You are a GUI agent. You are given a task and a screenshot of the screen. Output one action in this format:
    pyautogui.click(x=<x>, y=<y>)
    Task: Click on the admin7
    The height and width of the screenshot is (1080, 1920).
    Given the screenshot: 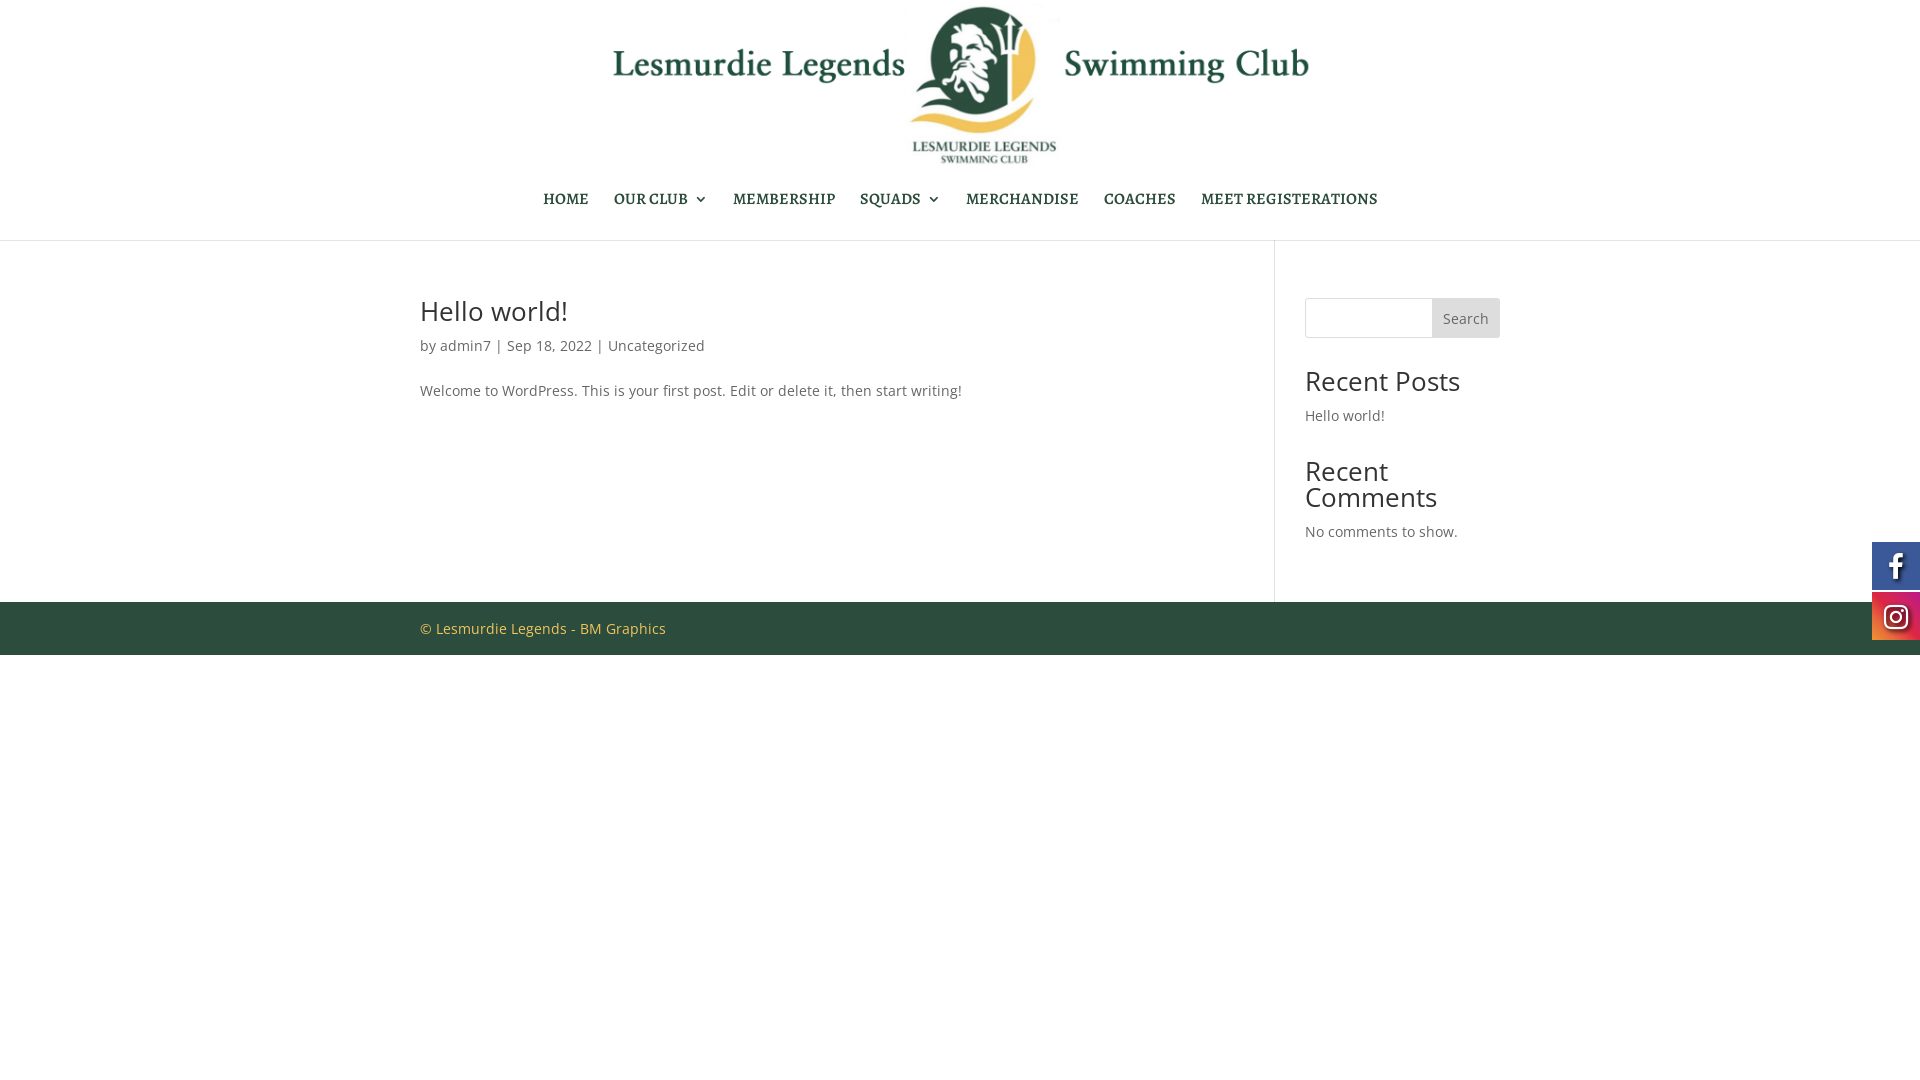 What is the action you would take?
    pyautogui.click(x=466, y=346)
    